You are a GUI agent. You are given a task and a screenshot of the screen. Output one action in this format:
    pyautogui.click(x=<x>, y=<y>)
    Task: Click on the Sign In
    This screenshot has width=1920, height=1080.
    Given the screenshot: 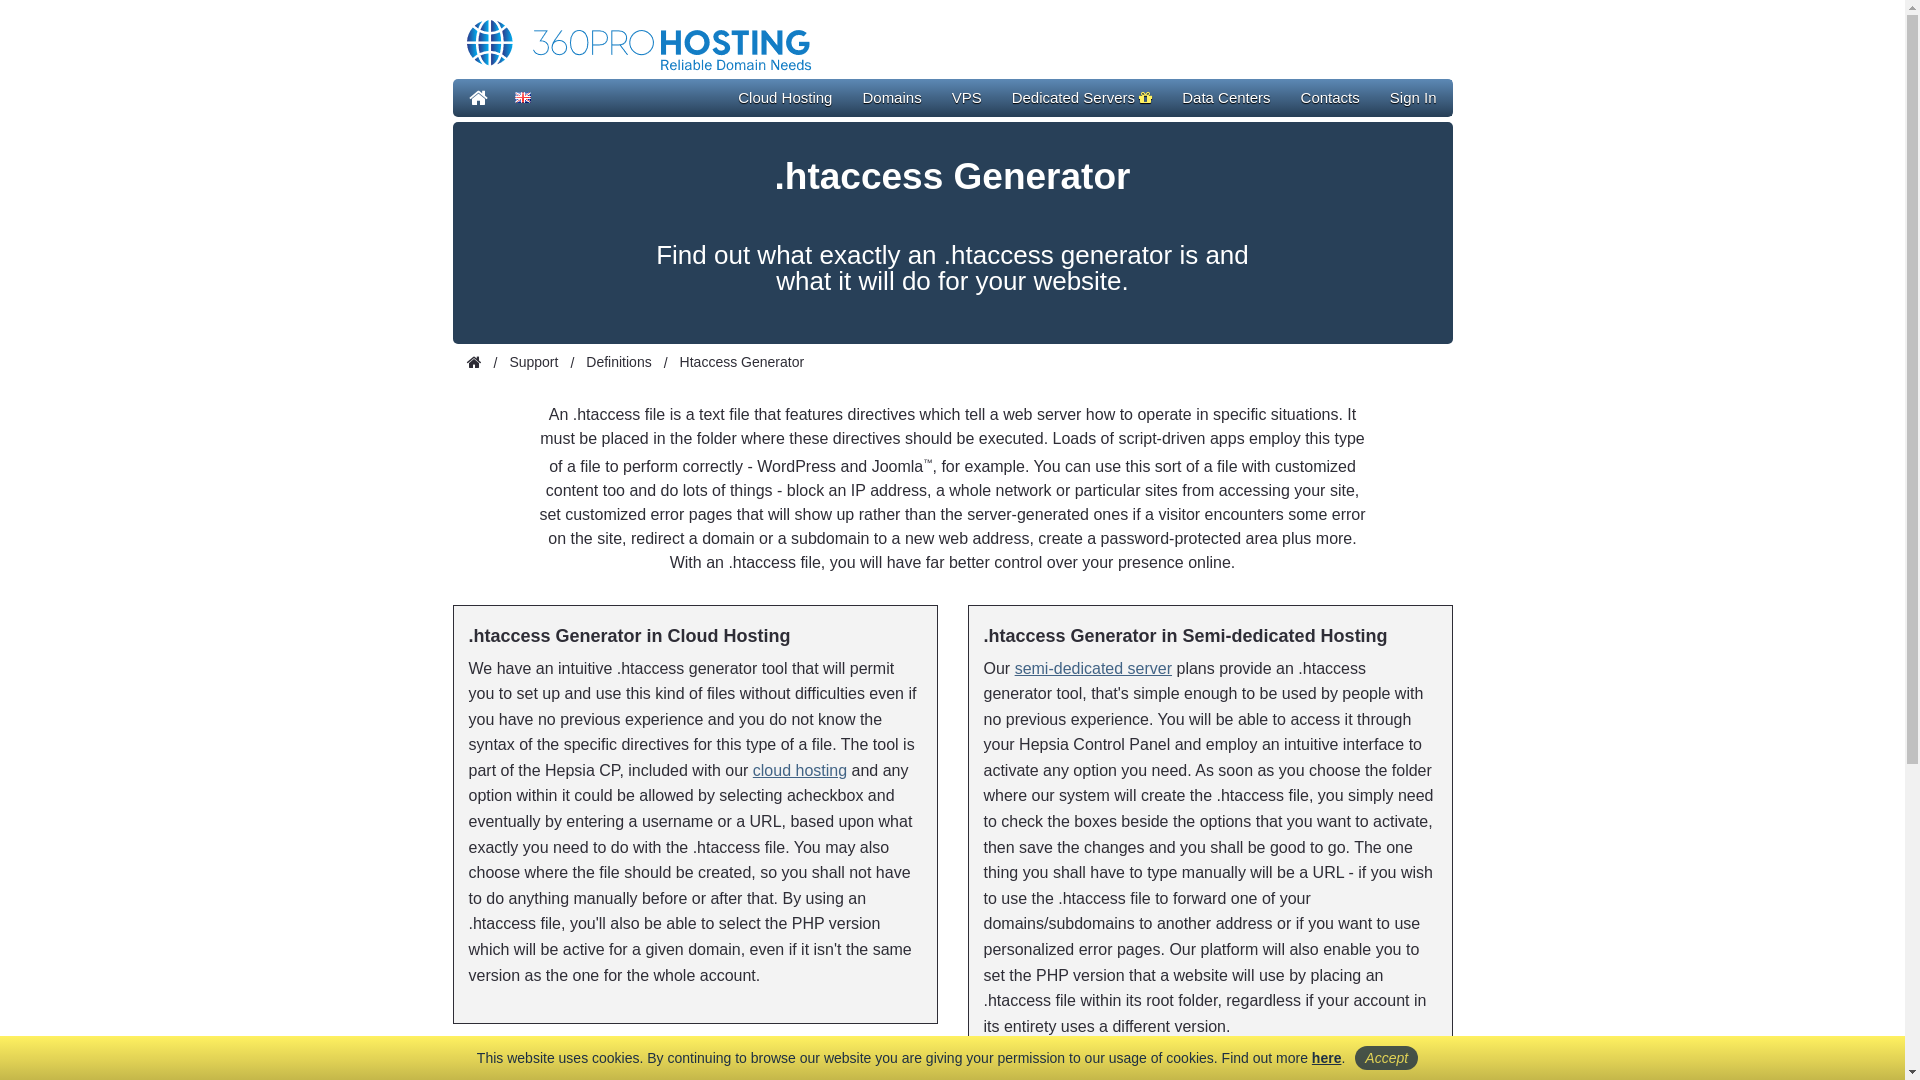 What is the action you would take?
    pyautogui.click(x=1414, y=98)
    